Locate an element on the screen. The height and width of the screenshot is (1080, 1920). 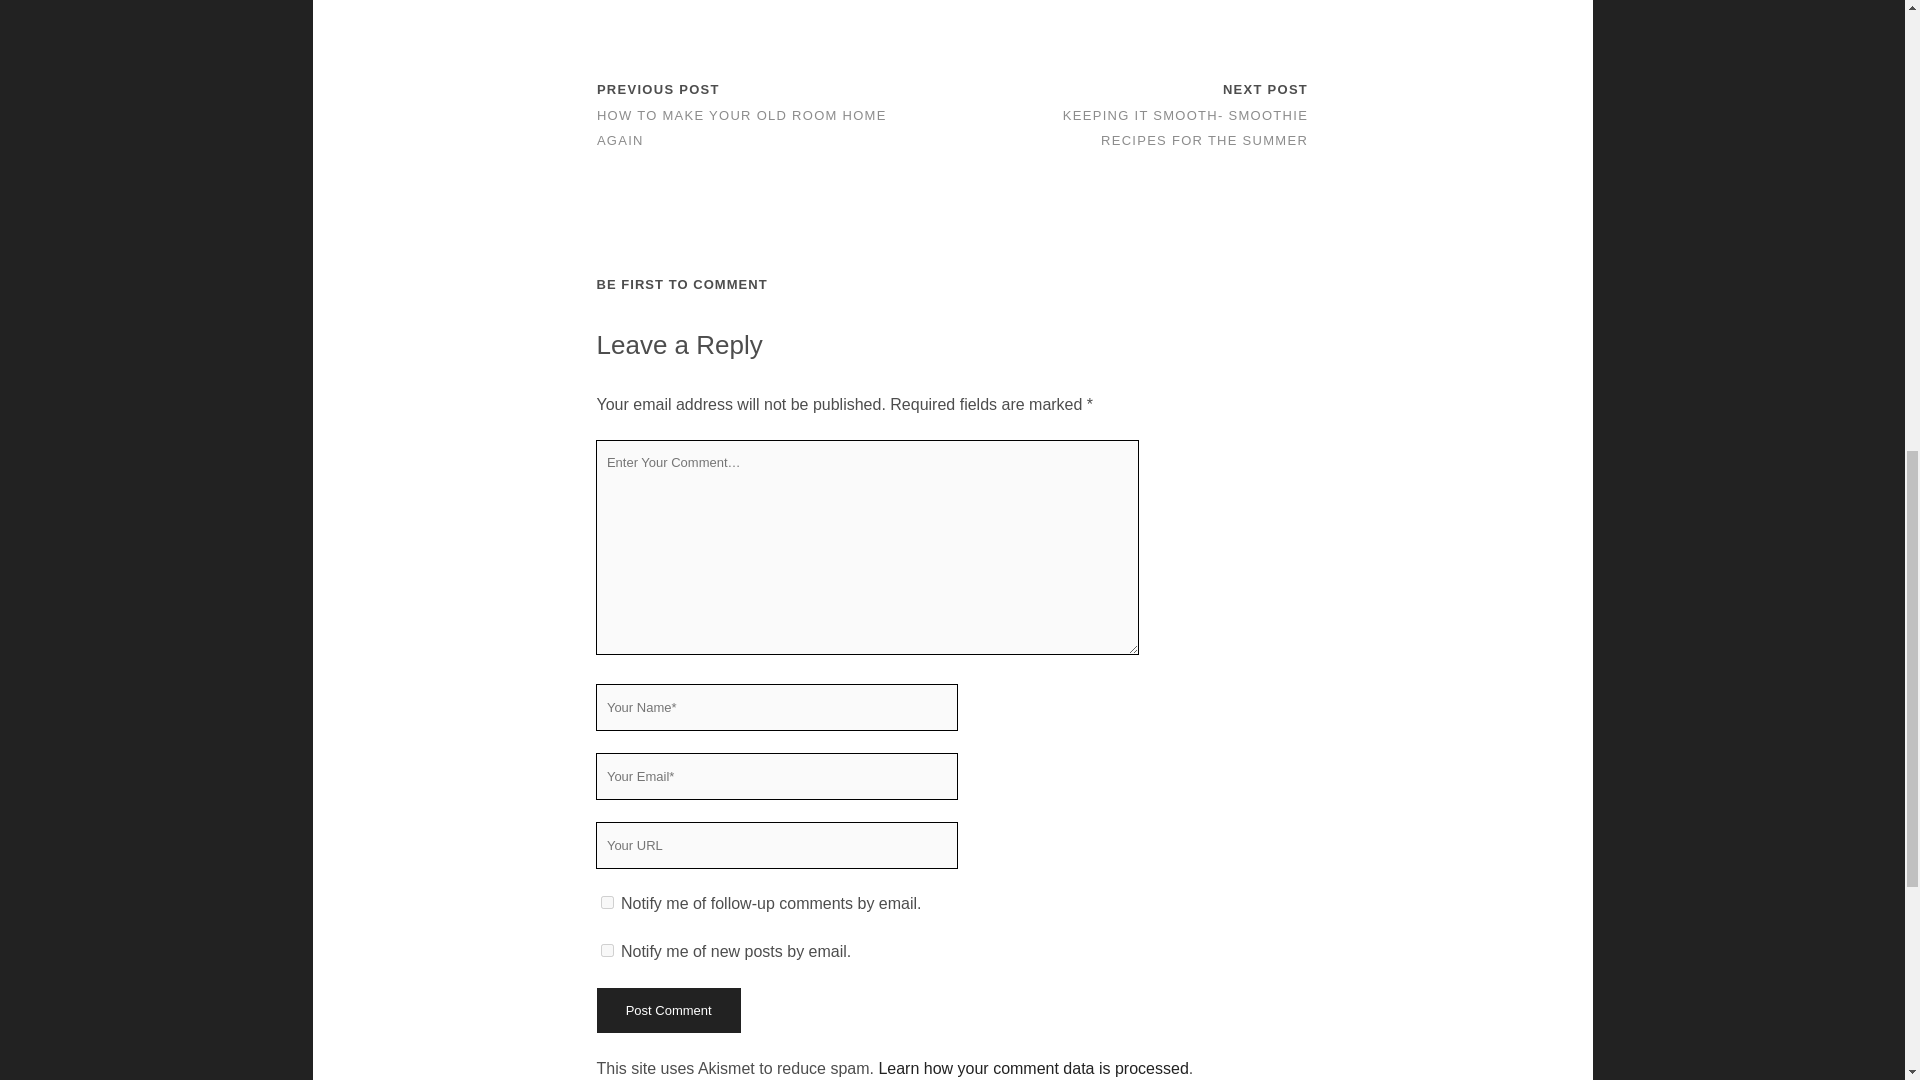
subscribe is located at coordinates (606, 950).